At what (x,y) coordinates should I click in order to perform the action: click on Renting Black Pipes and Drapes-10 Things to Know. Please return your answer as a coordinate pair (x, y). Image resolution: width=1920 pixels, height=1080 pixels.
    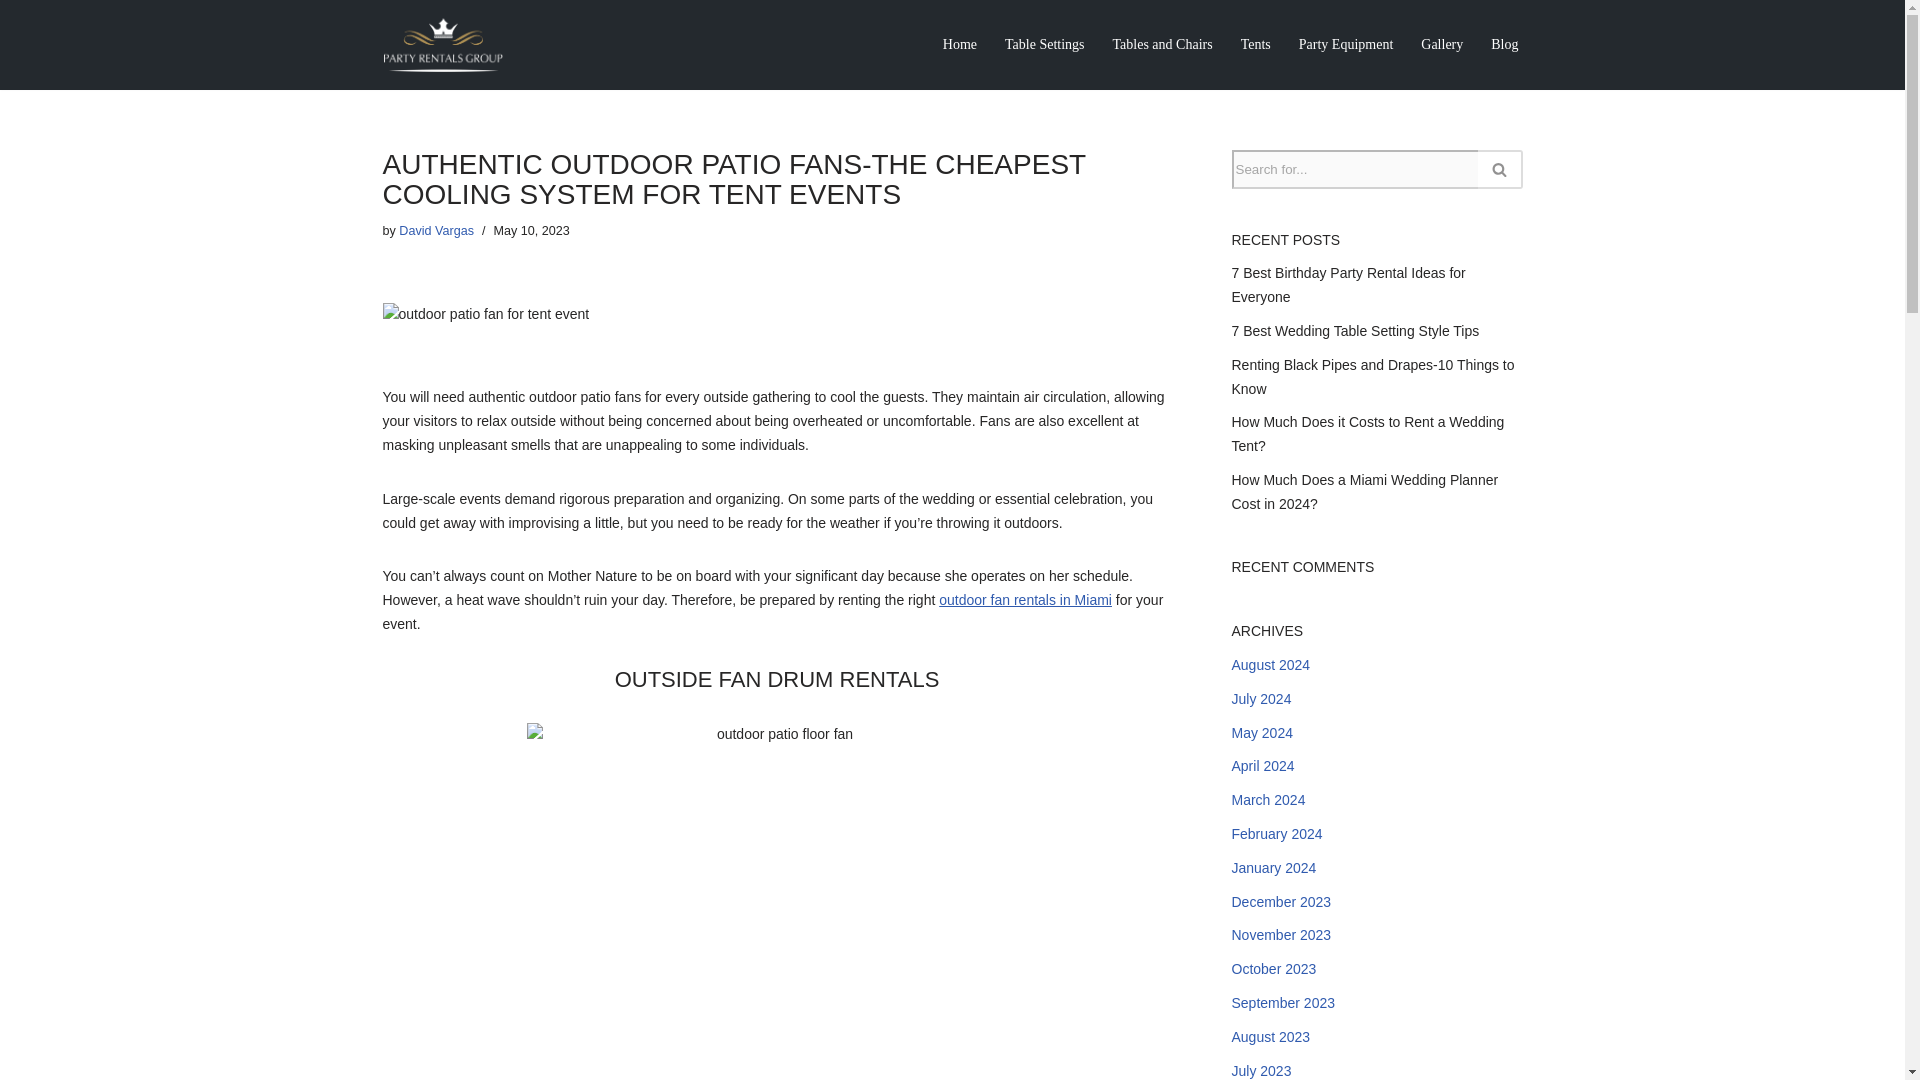
    Looking at the image, I should click on (1373, 377).